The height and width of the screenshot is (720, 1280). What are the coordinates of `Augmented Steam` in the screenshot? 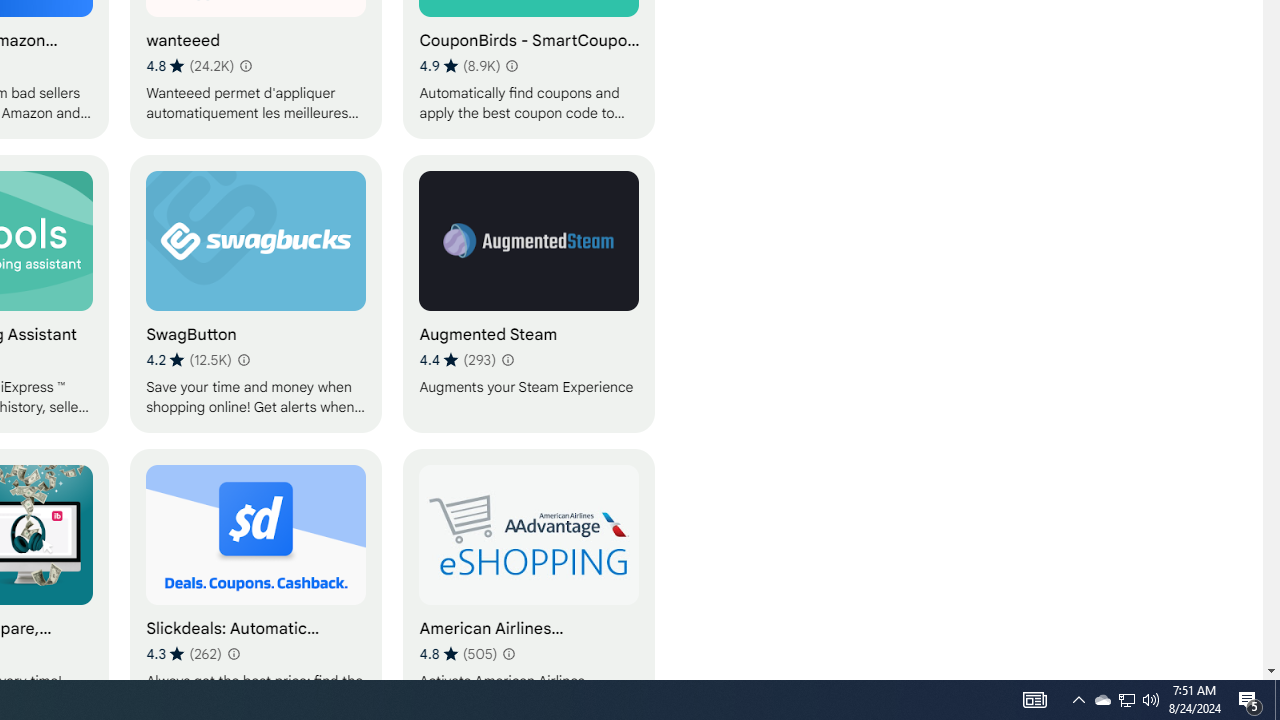 It's located at (529, 293).